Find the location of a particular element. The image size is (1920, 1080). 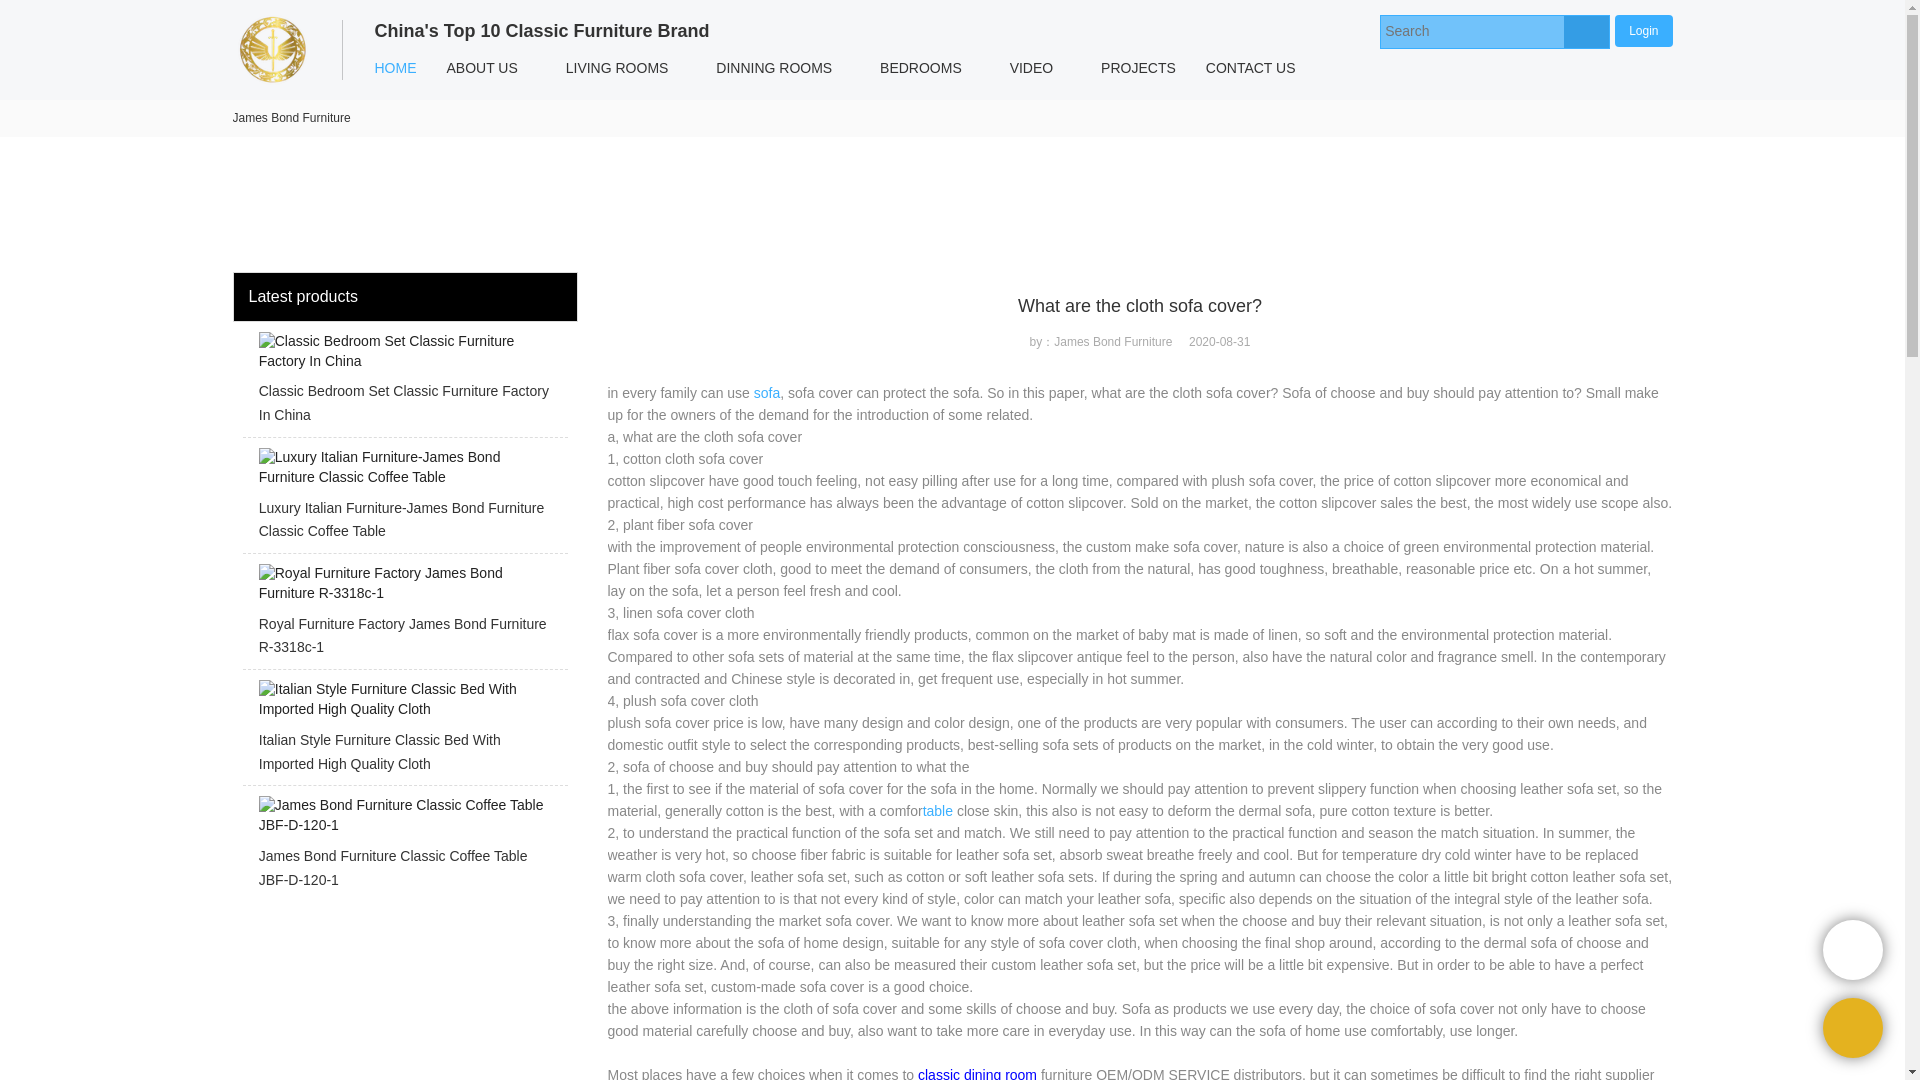

HOME is located at coordinates (396, 68).